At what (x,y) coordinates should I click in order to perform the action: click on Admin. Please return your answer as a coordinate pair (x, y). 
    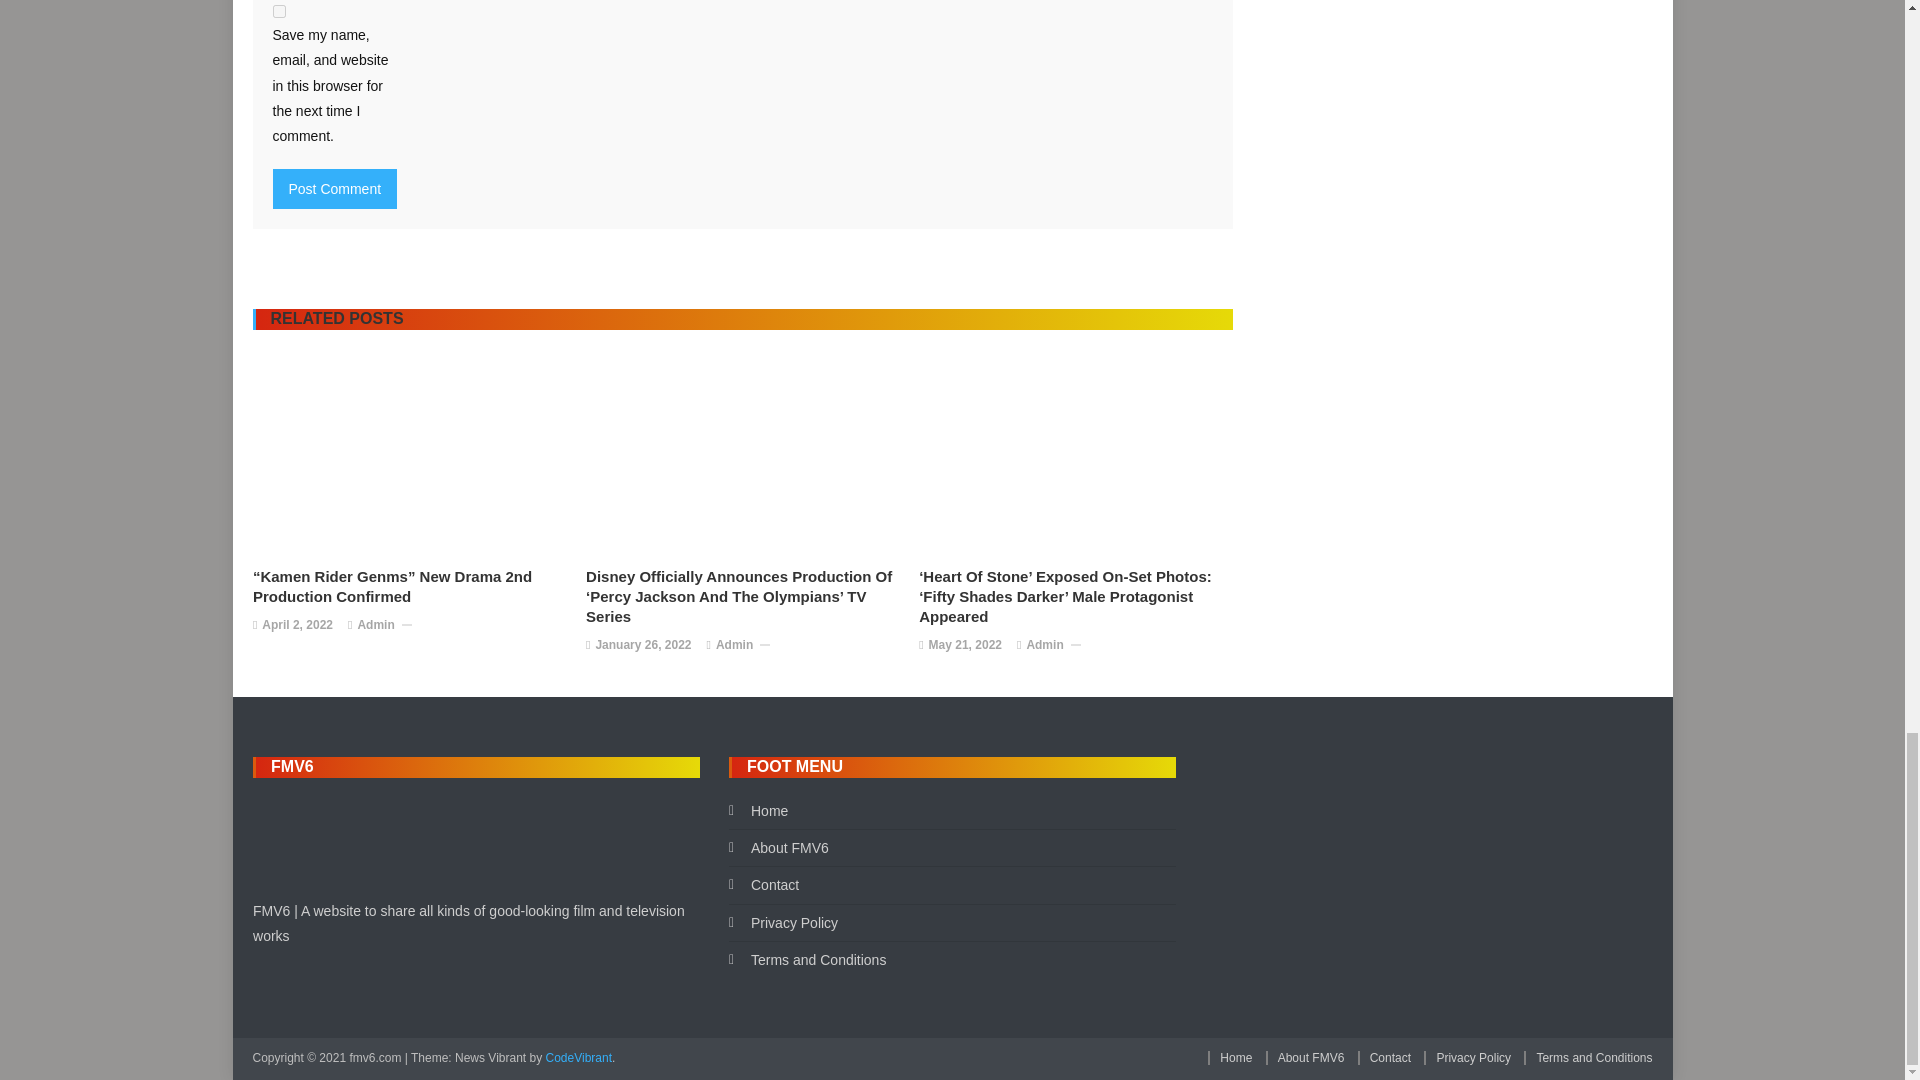
    Looking at the image, I should click on (734, 646).